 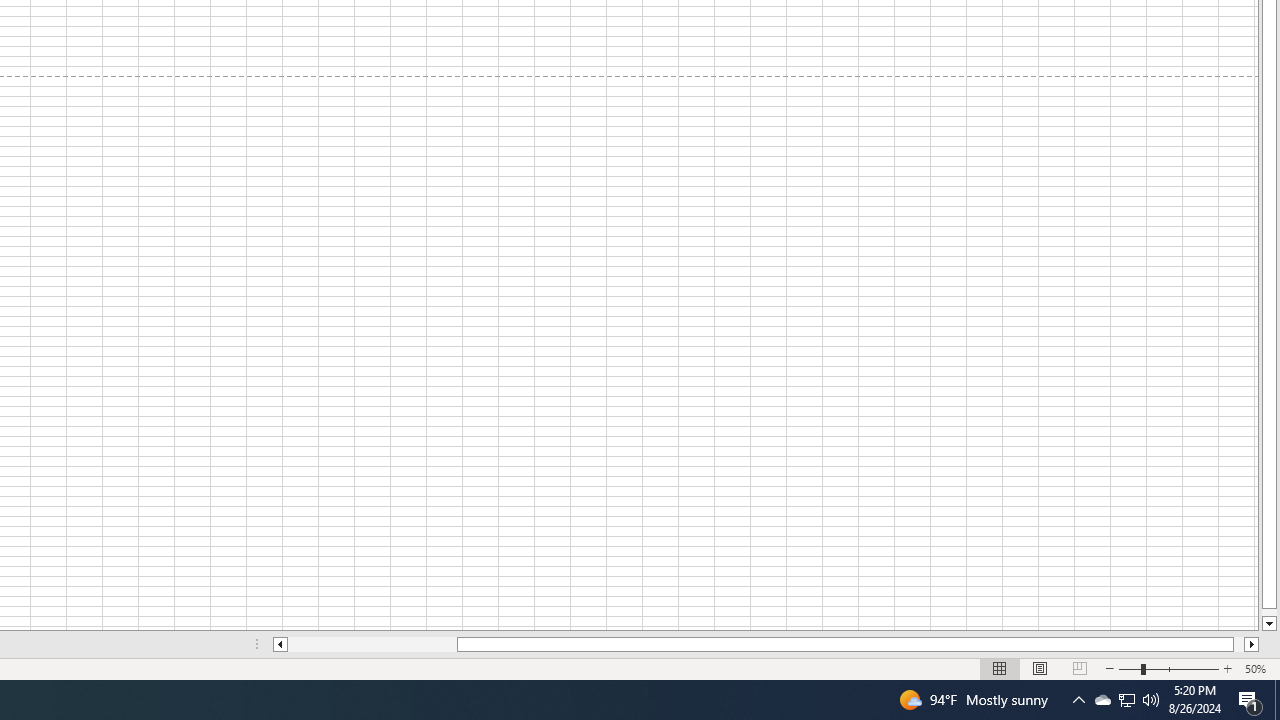 What do you see at coordinates (1000, 668) in the screenshot?
I see `Normal` at bounding box center [1000, 668].